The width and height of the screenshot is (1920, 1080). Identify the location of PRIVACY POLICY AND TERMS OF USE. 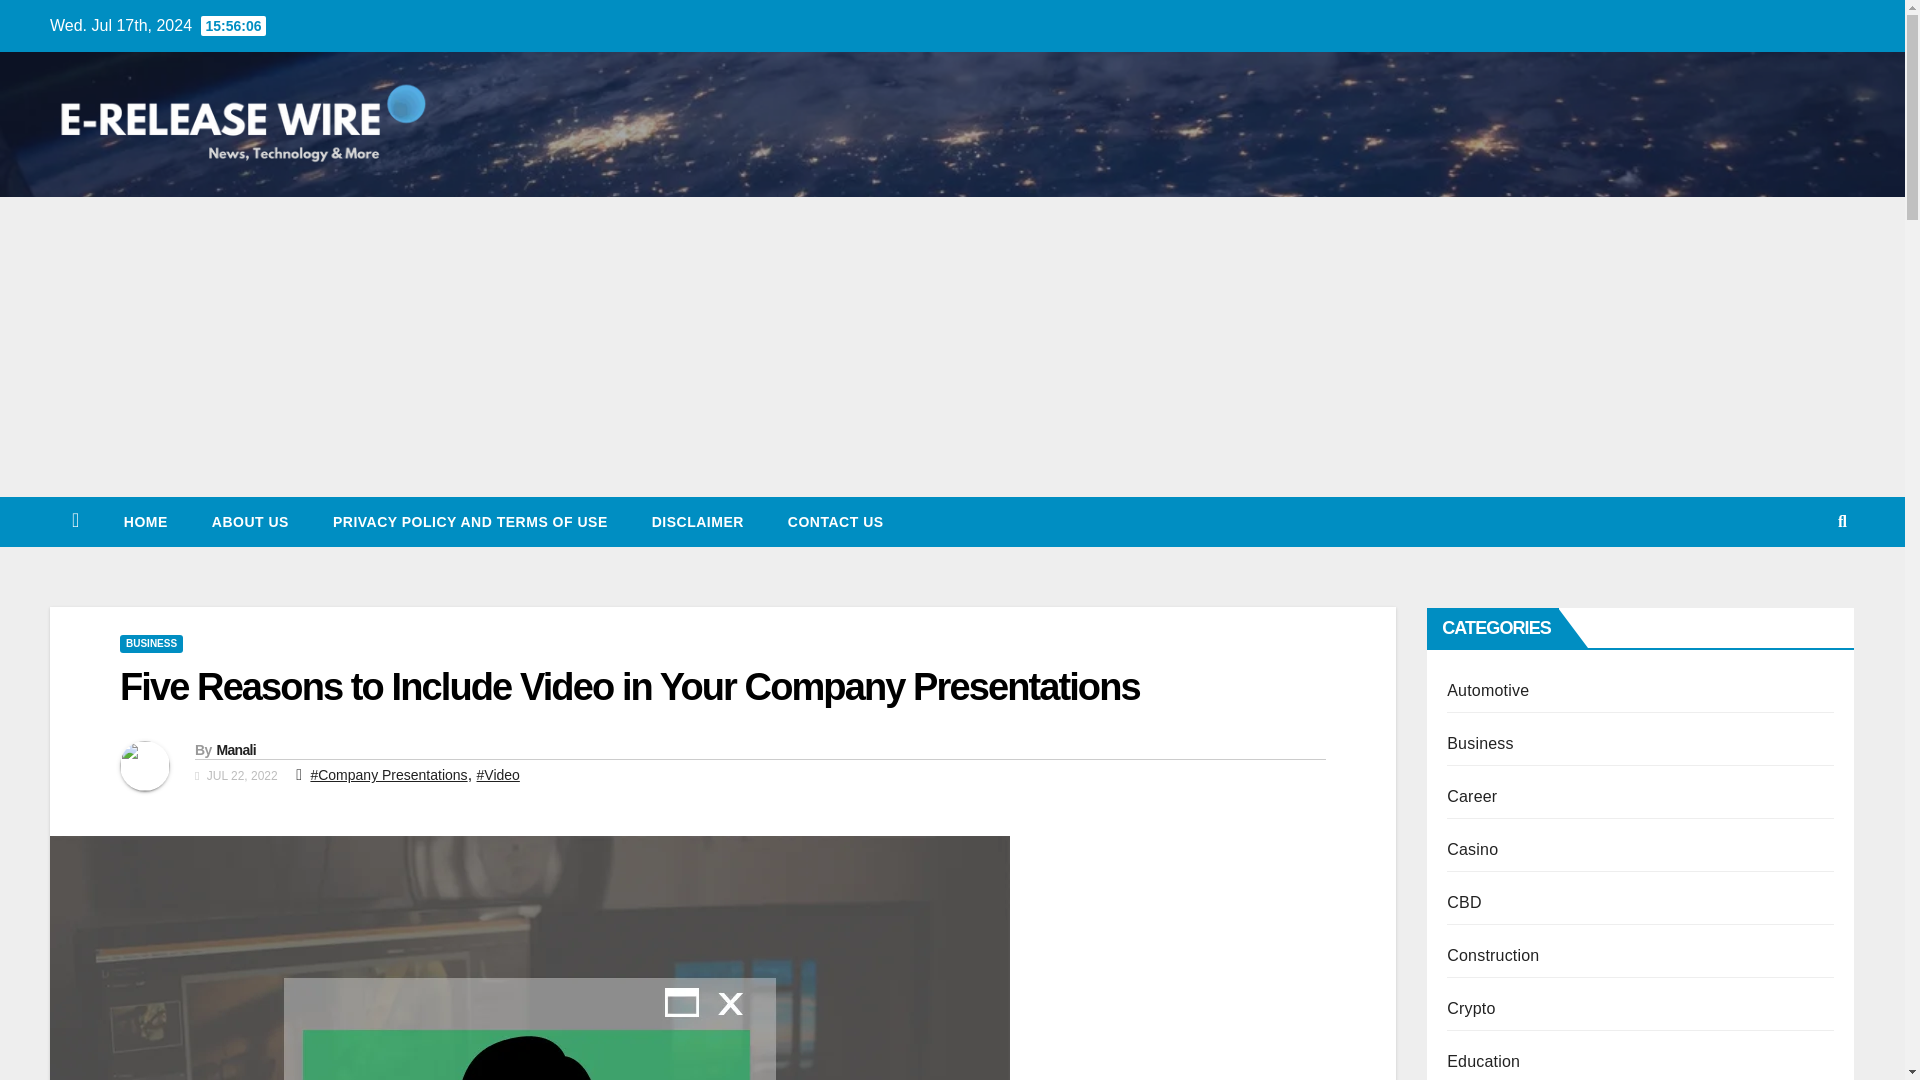
(470, 521).